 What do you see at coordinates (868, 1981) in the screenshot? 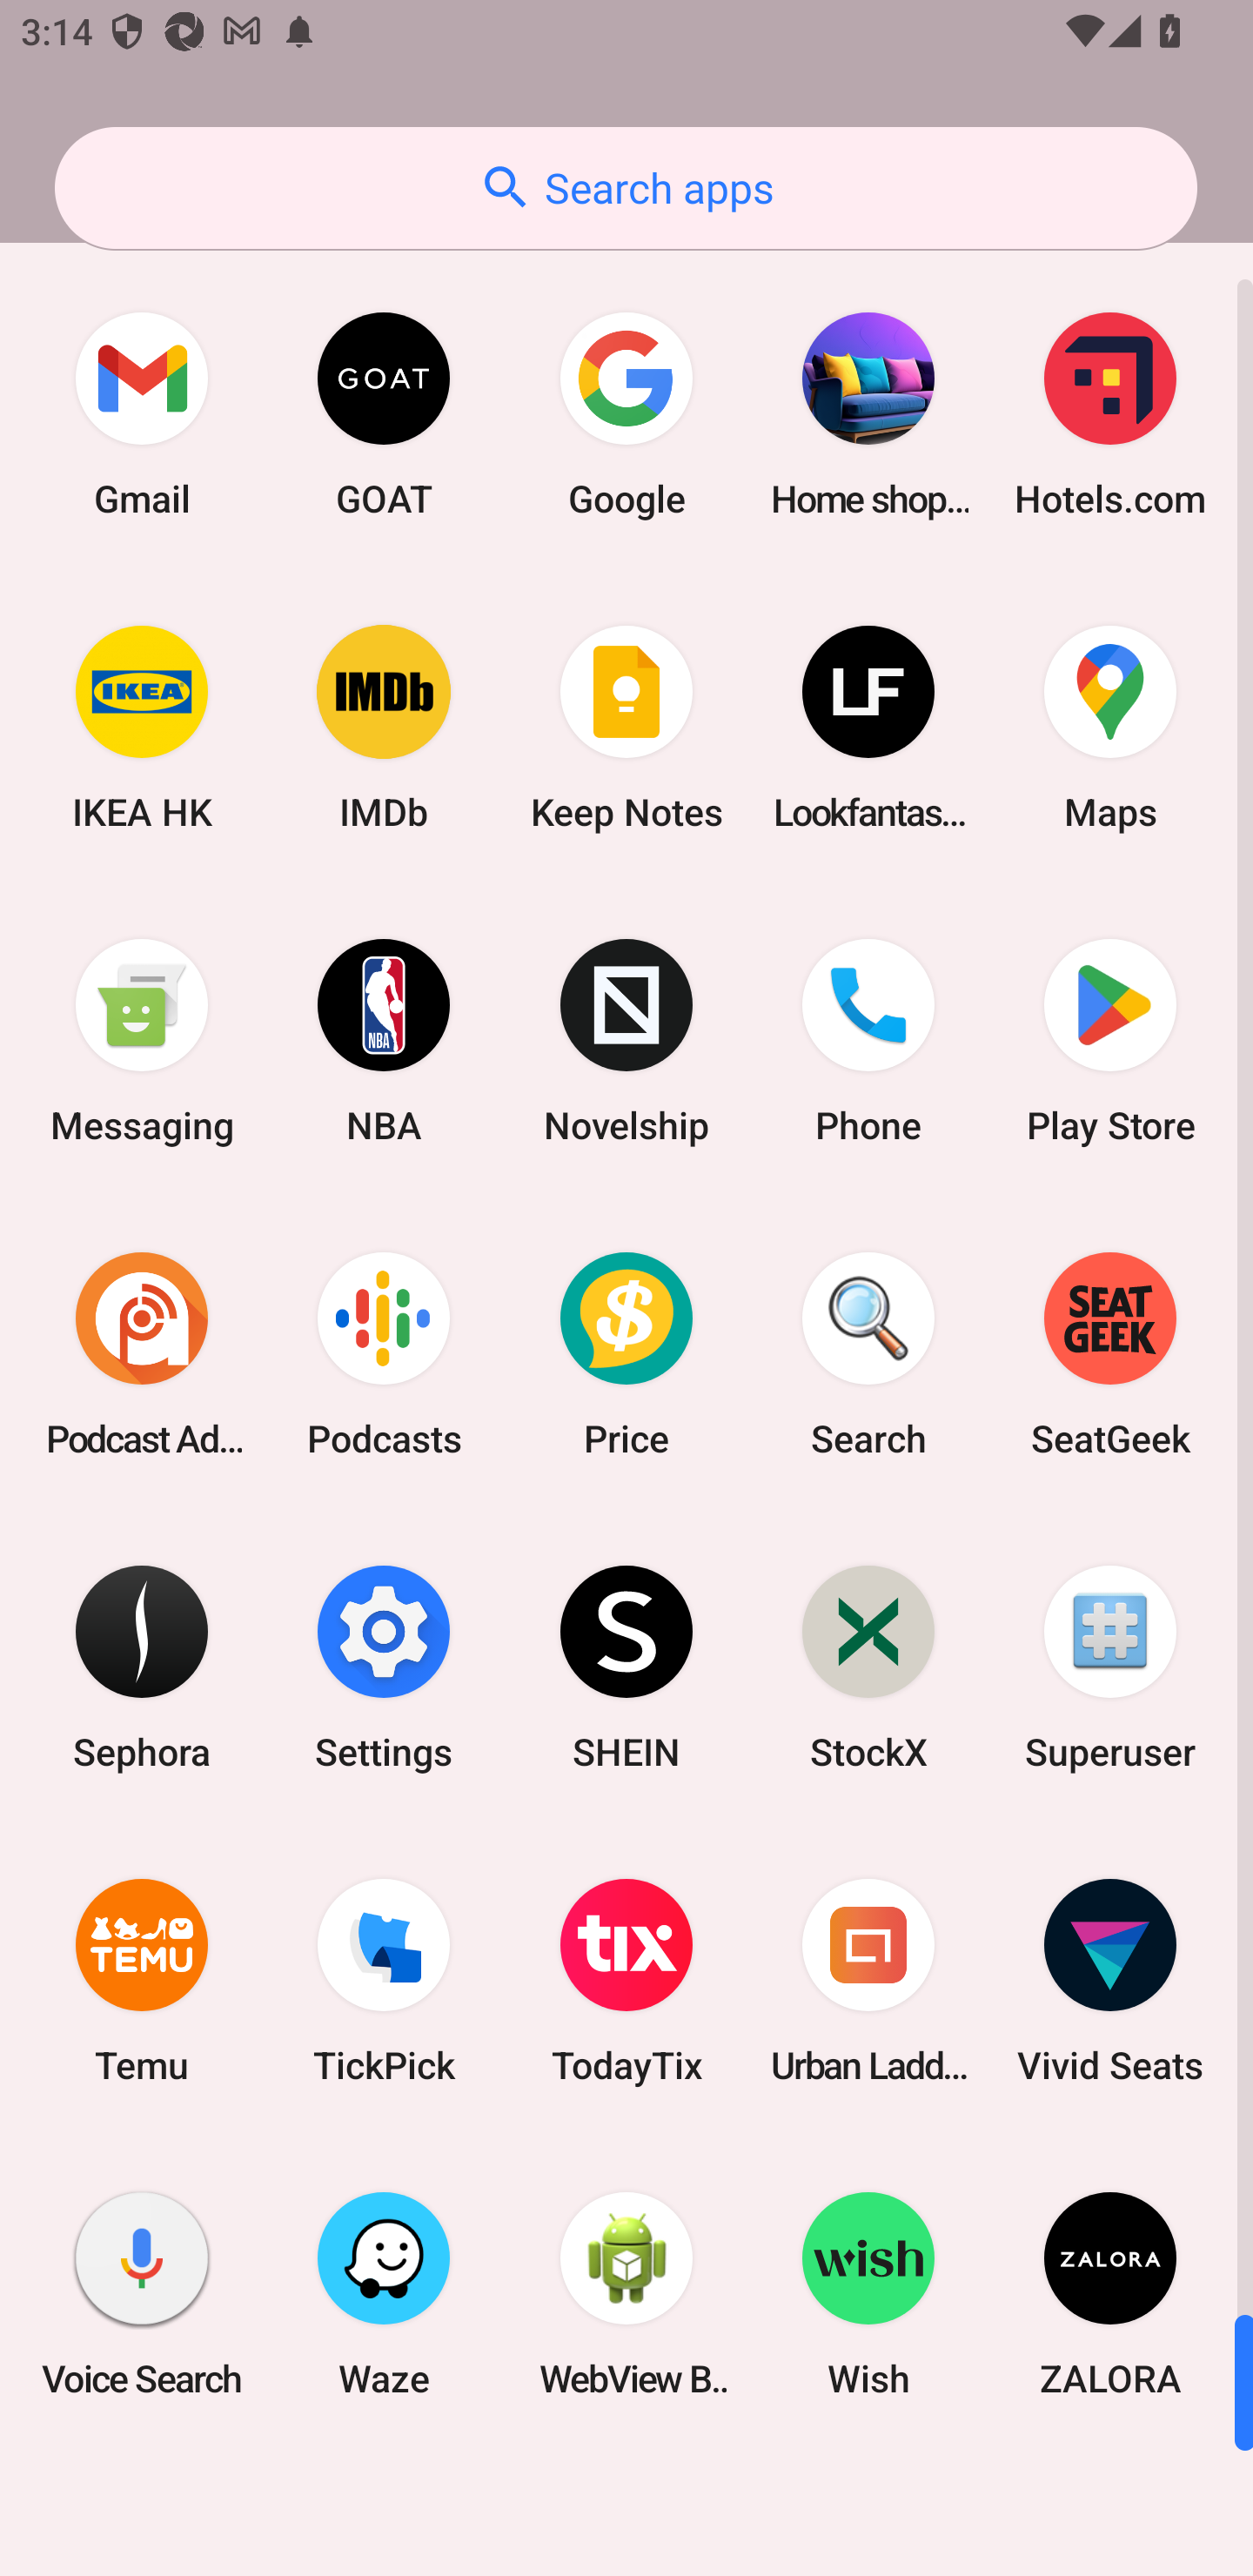
I see `Urban Ladder` at bounding box center [868, 1981].